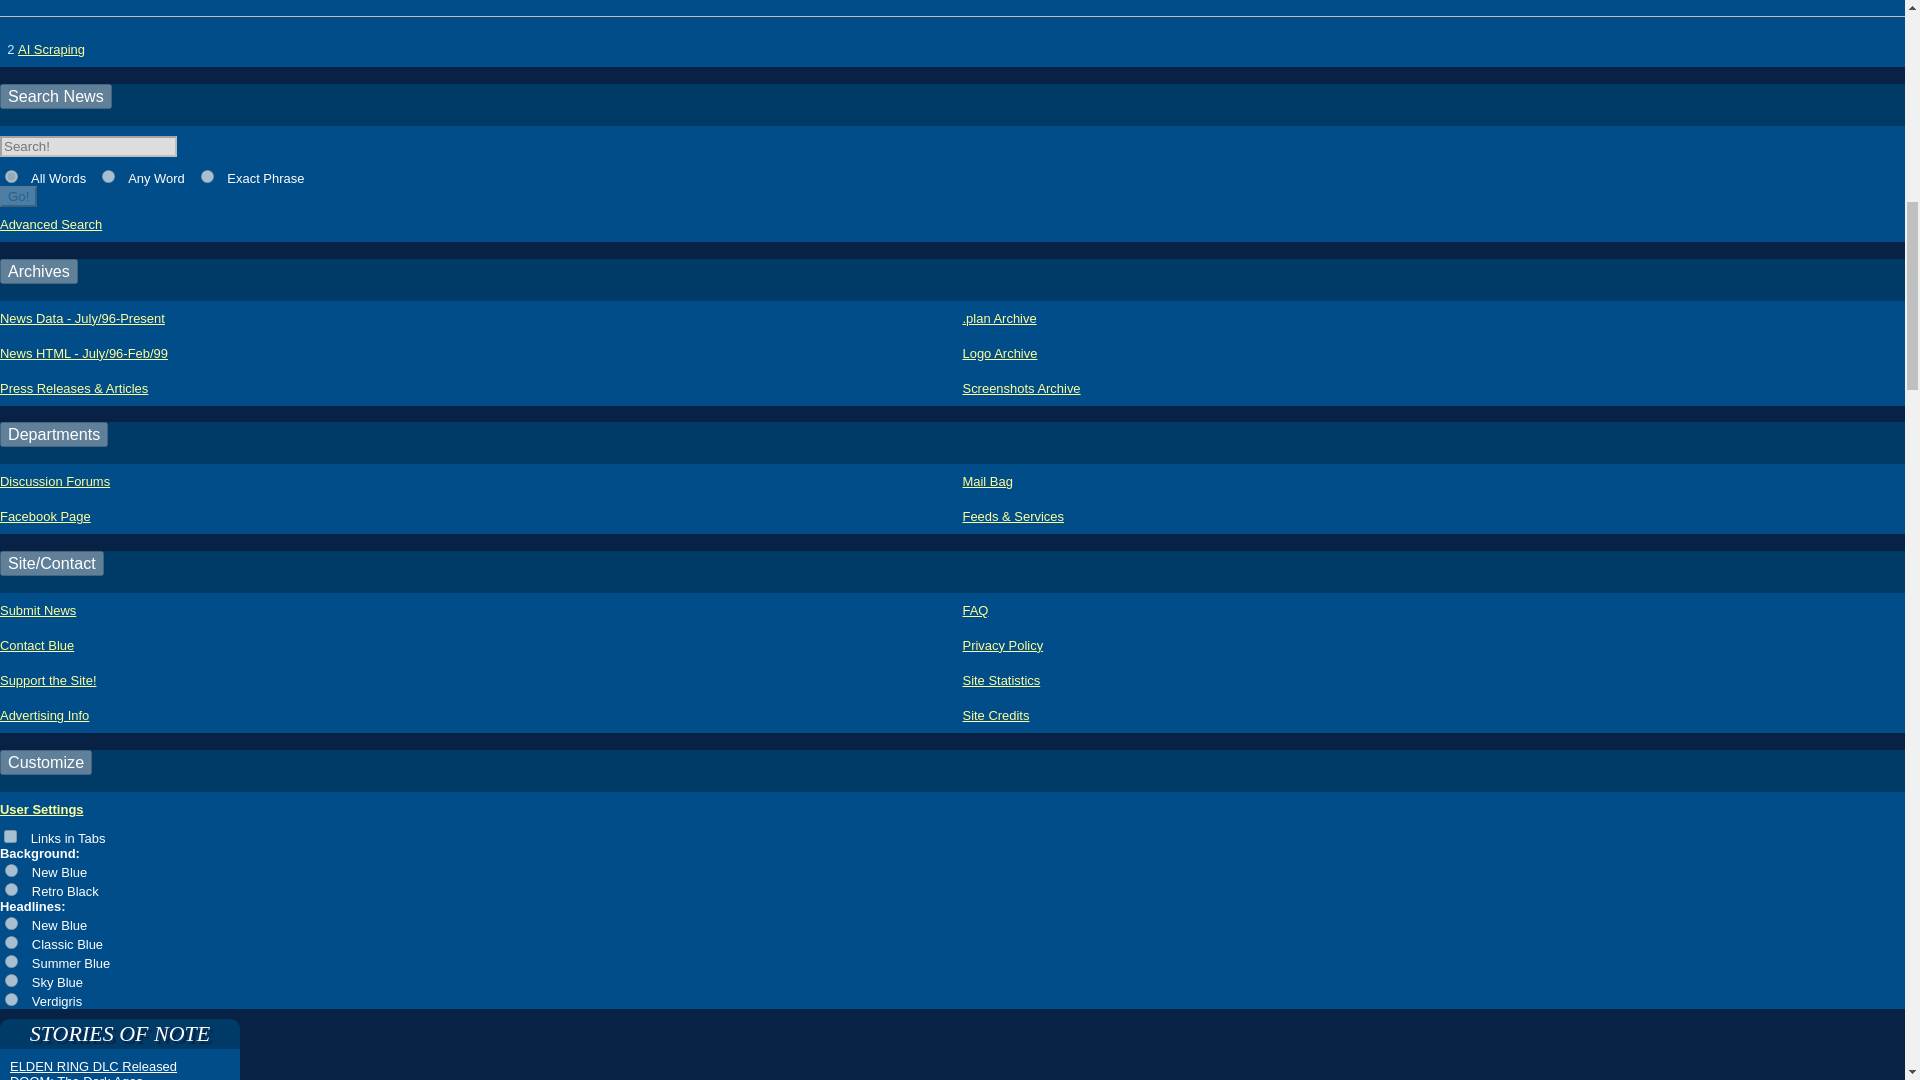 The image size is (1920, 1080). What do you see at coordinates (11, 998) in the screenshot?
I see `verdigris` at bounding box center [11, 998].